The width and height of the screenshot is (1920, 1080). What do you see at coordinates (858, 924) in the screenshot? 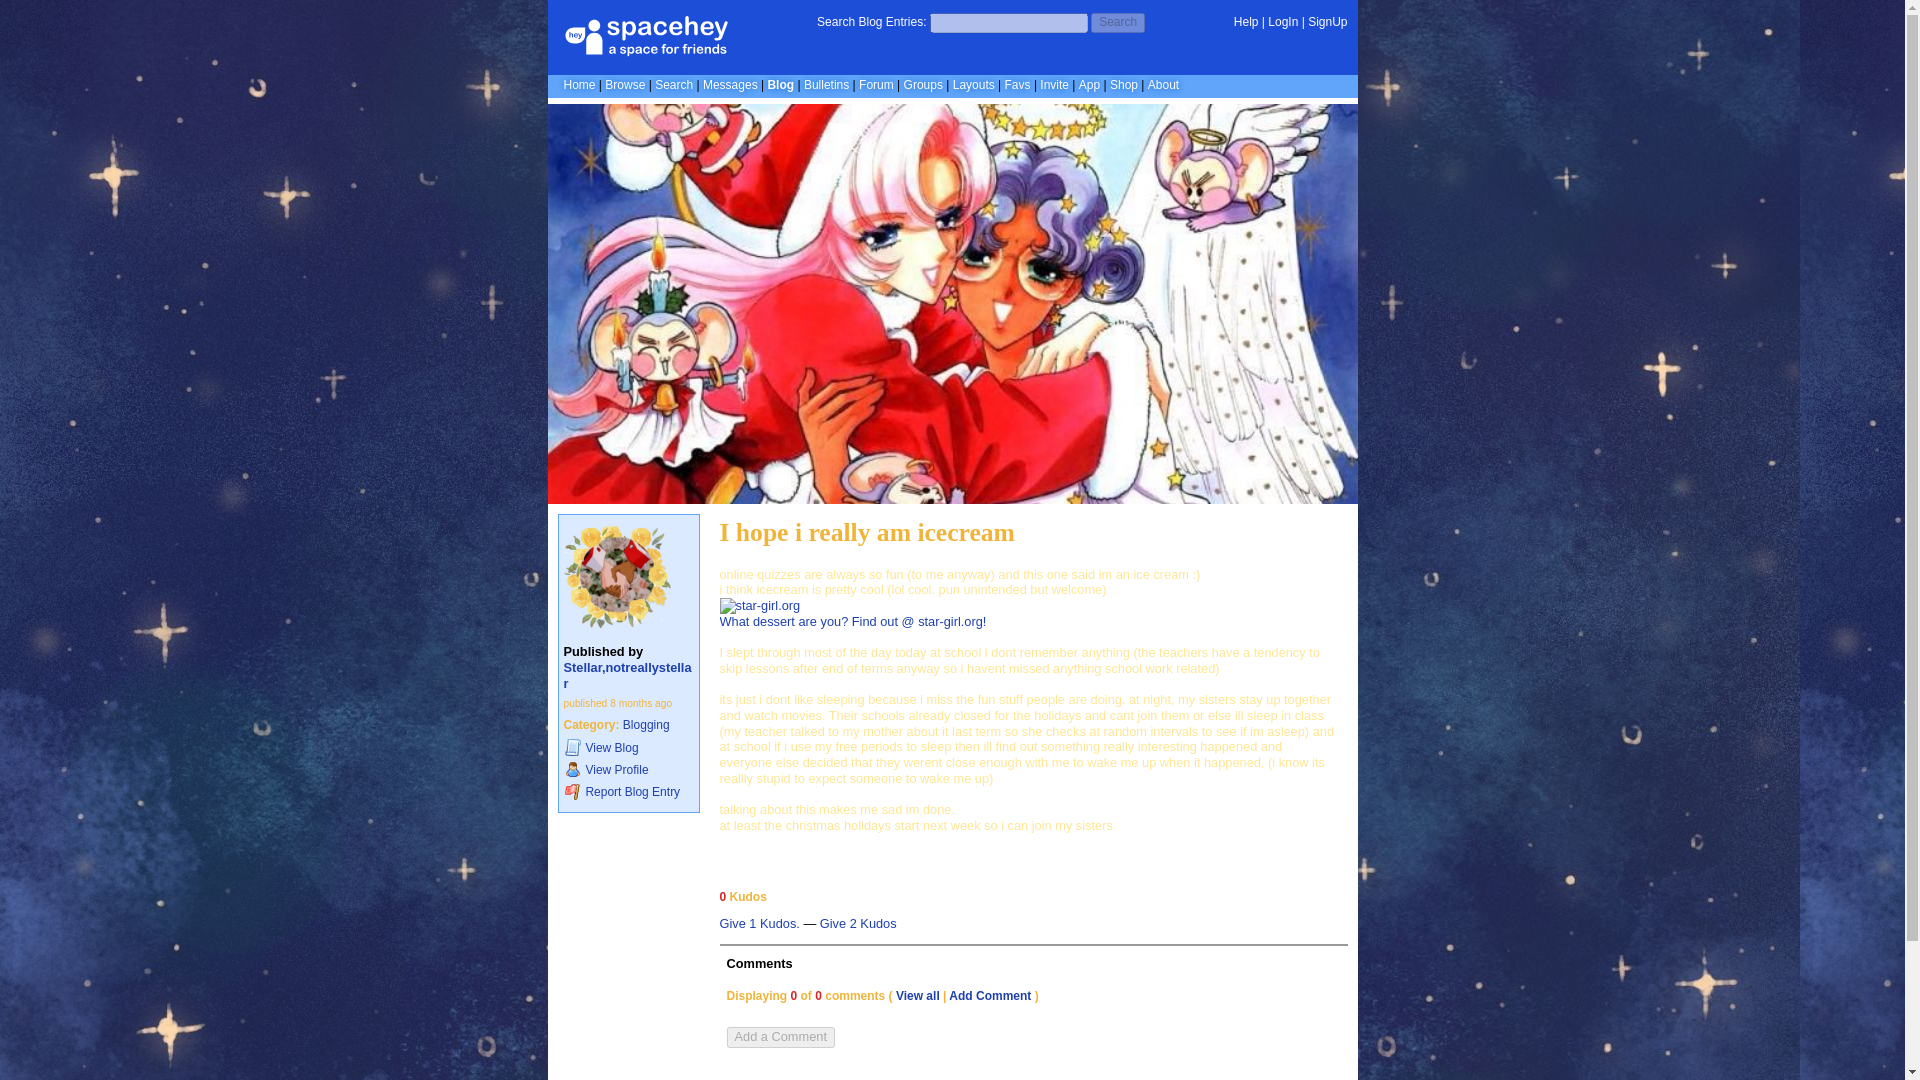
I see `Give 2 Kudos` at bounding box center [858, 924].